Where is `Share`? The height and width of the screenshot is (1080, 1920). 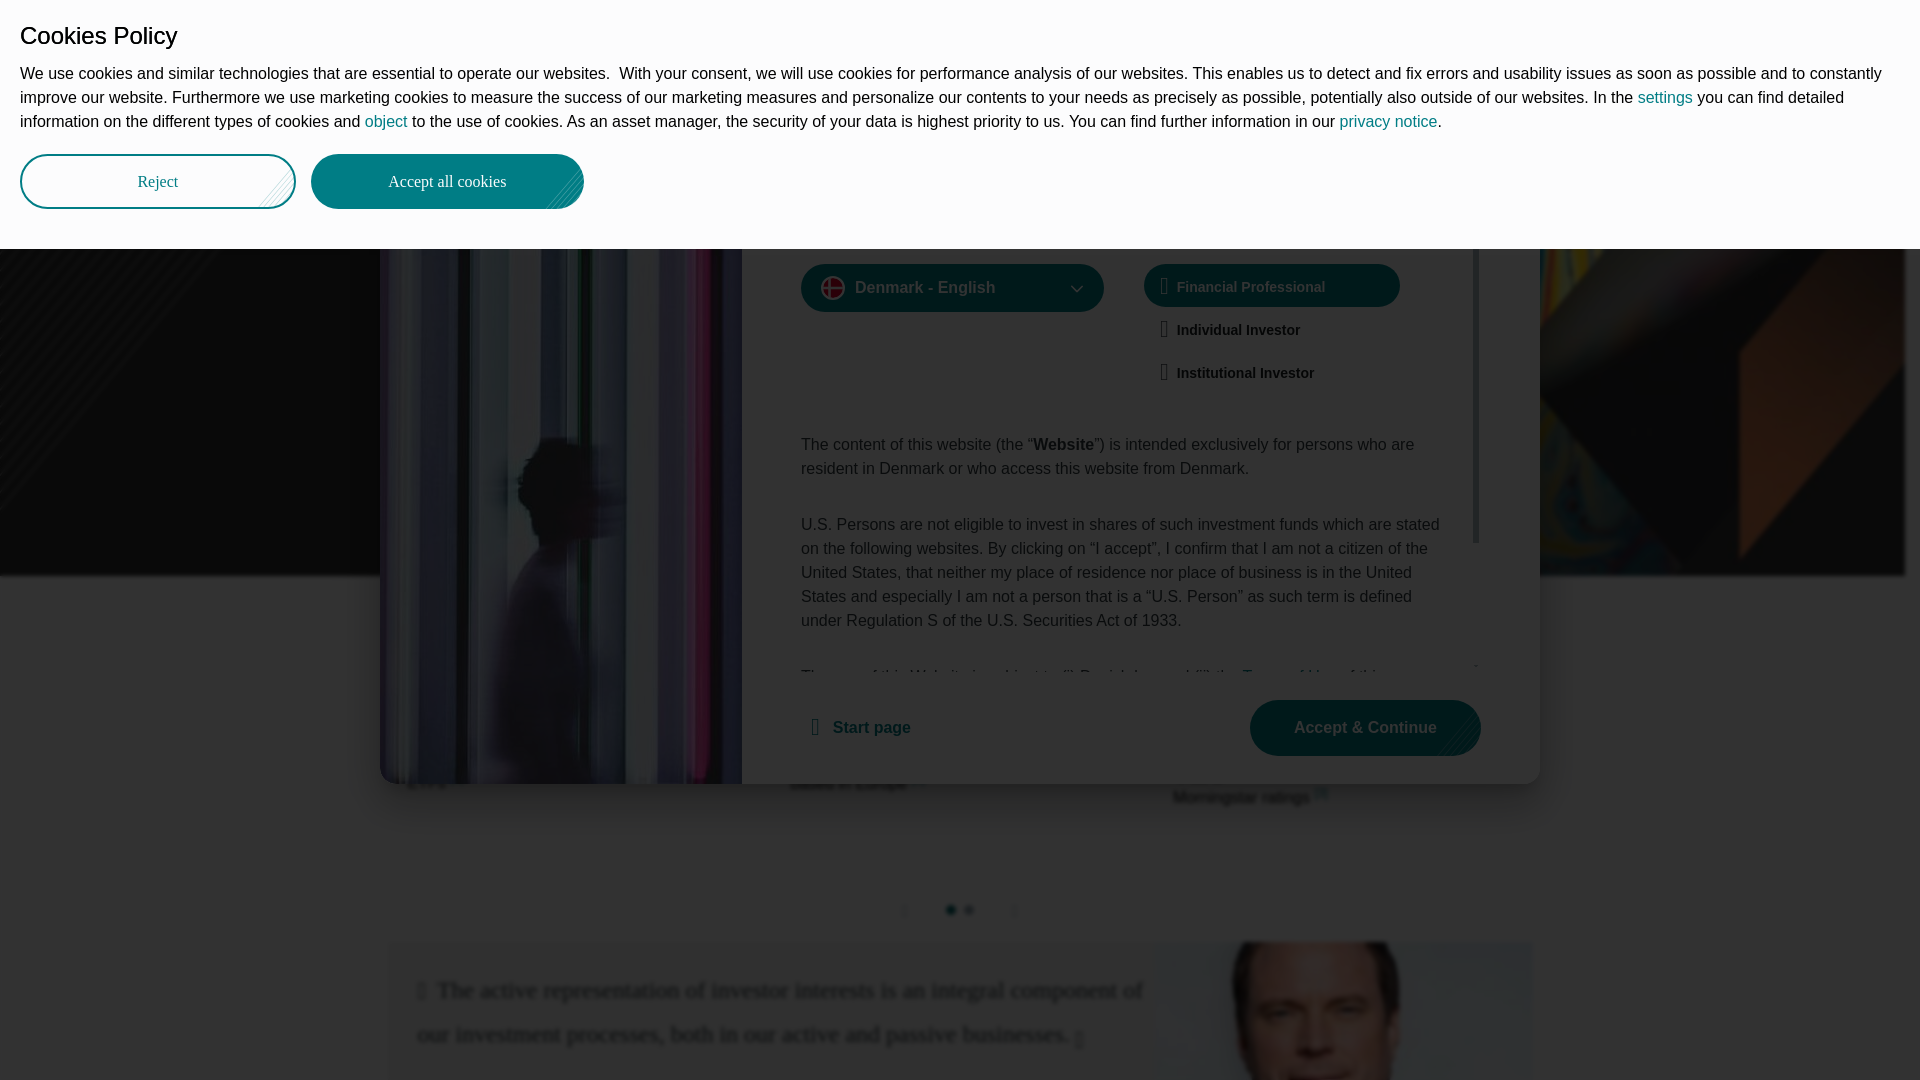 Share is located at coordinates (1504, 118).